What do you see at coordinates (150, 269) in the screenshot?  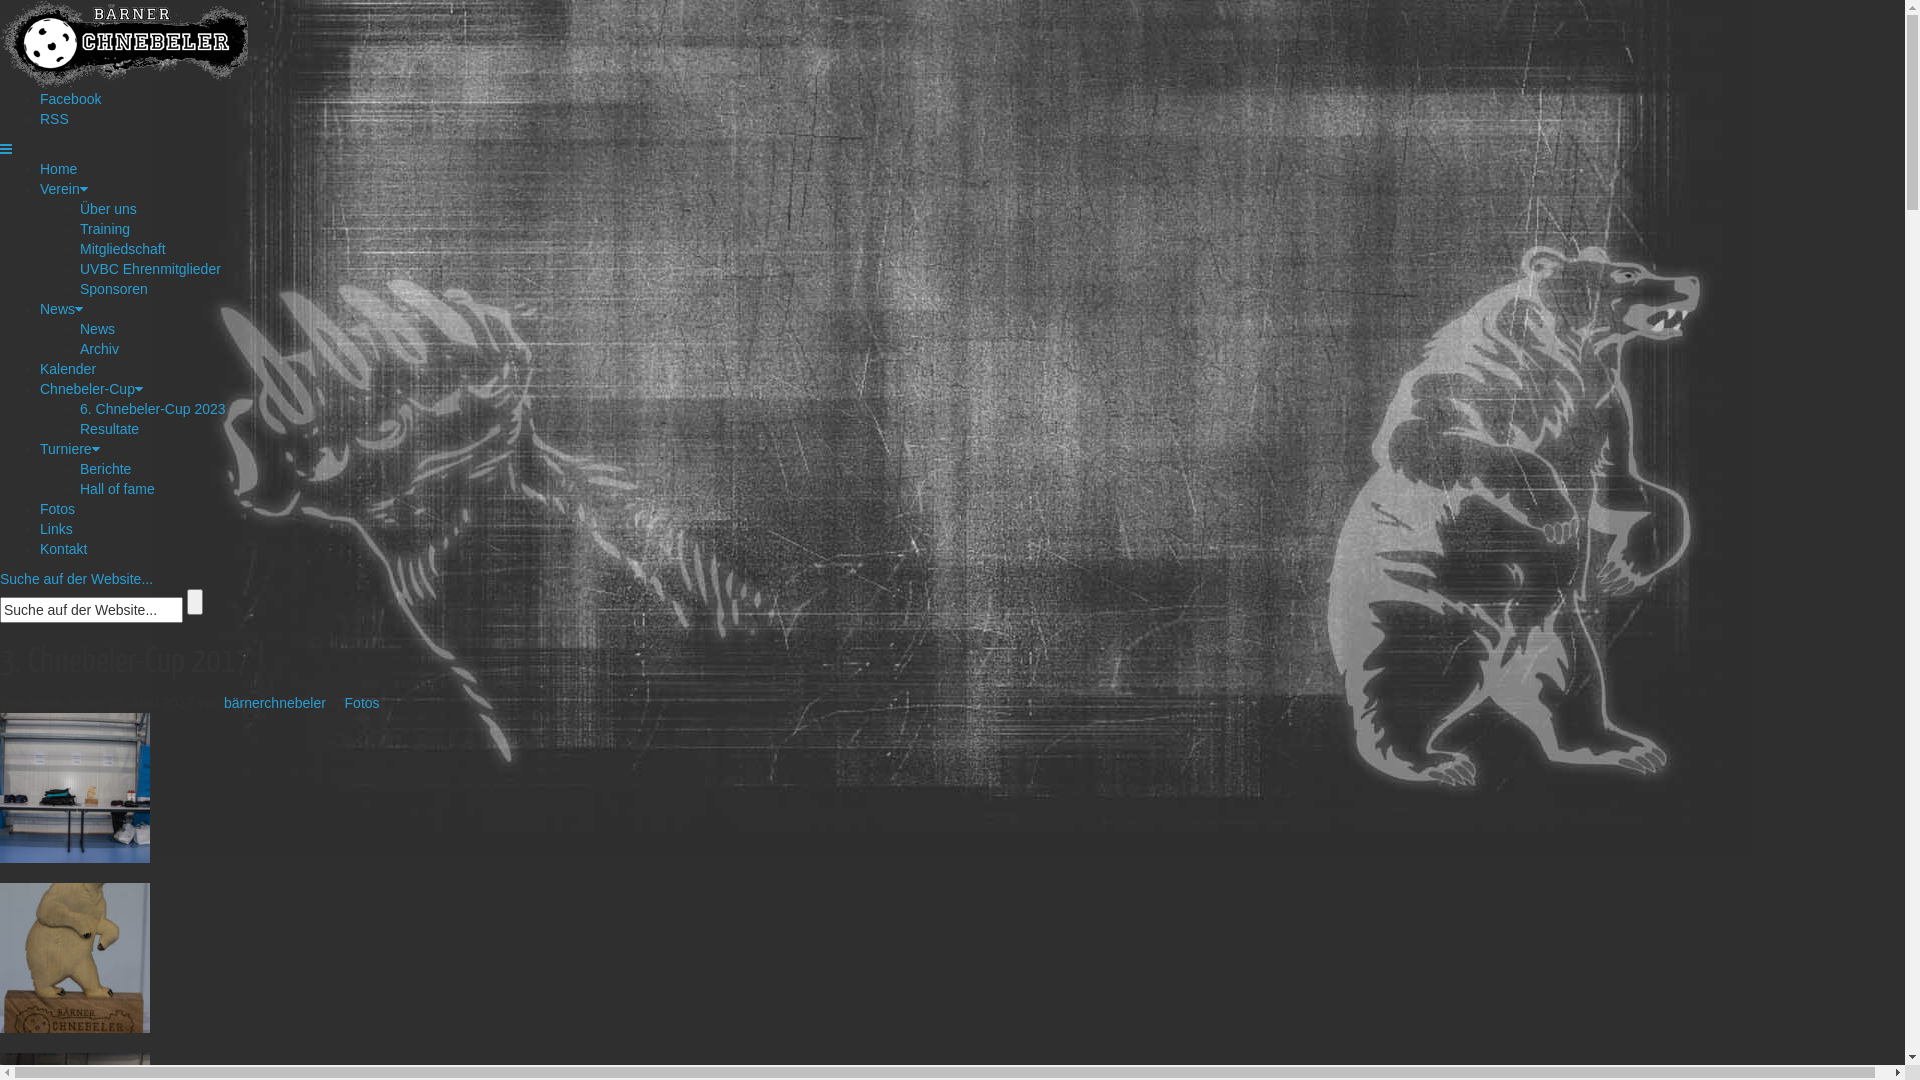 I see `UVBC Ehrenmitglieder` at bounding box center [150, 269].